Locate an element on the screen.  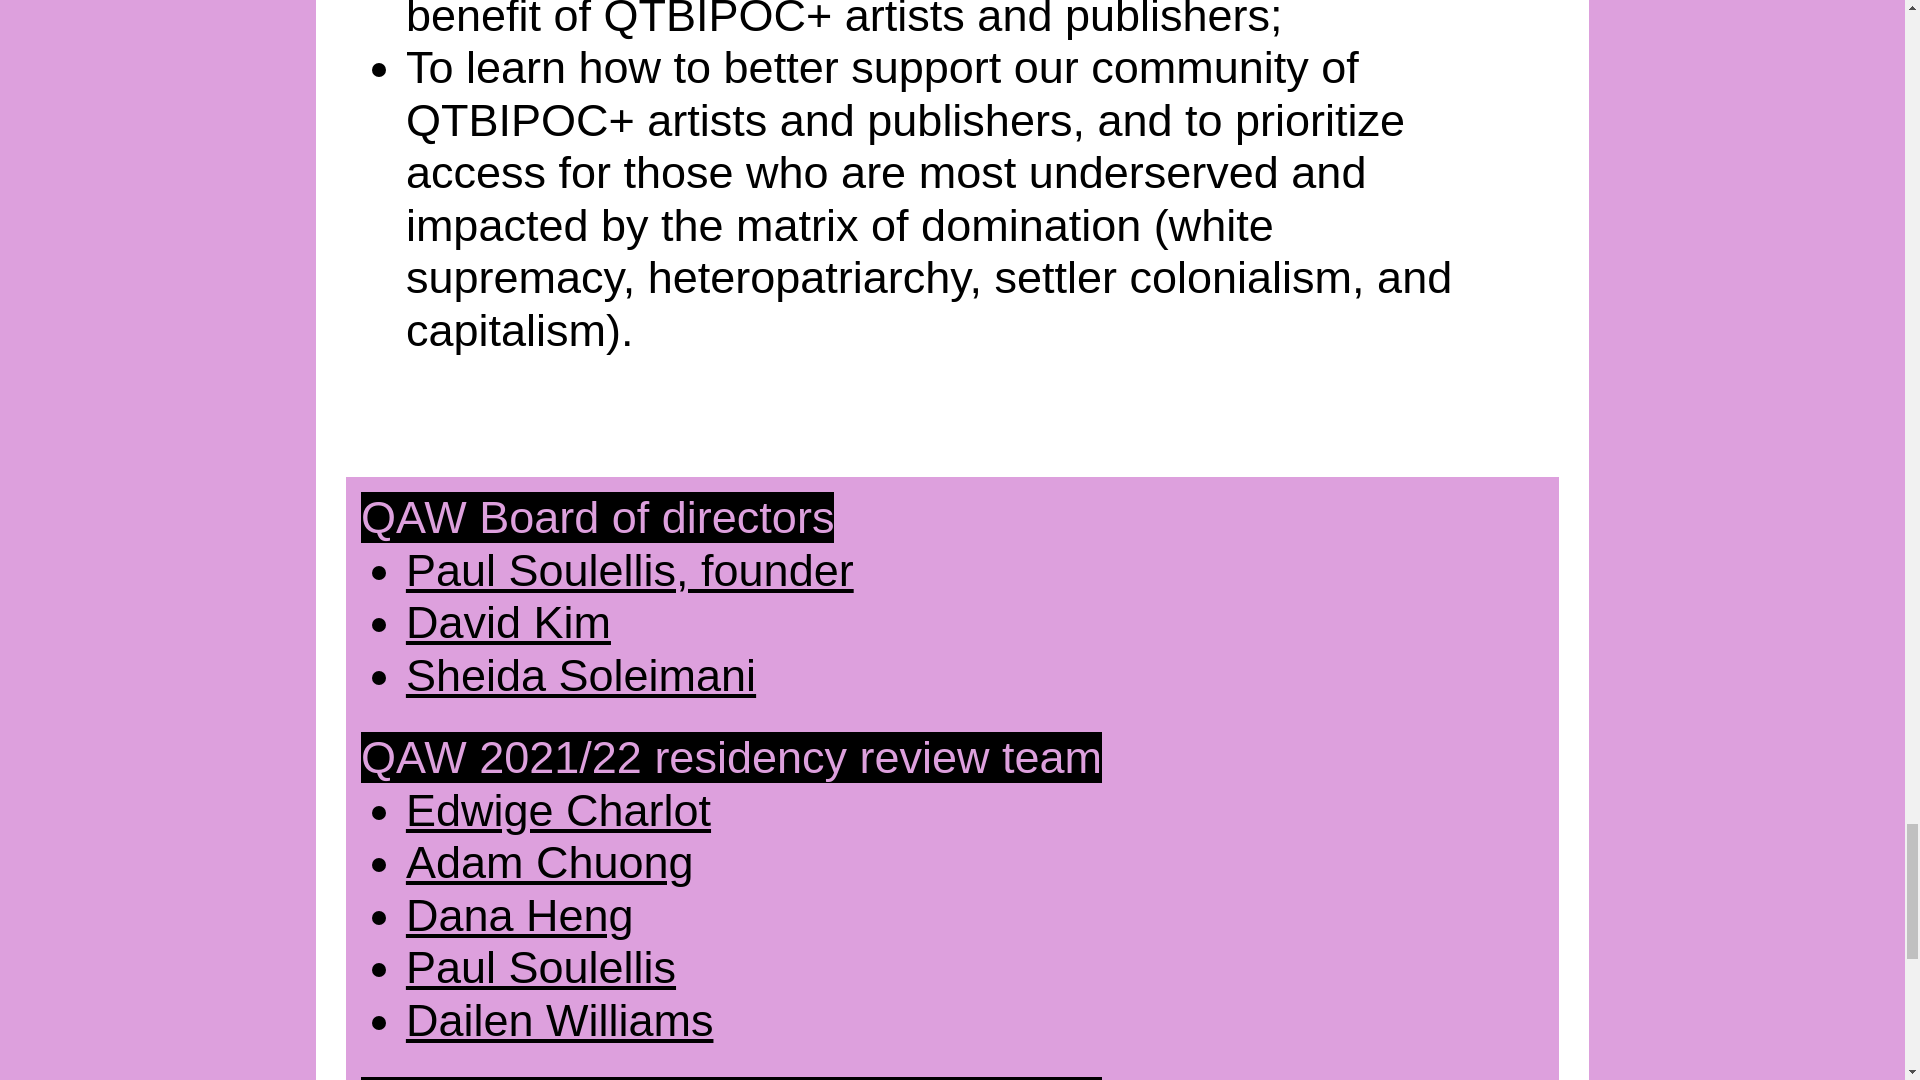
Paul Soulellis, founder is located at coordinates (630, 570).